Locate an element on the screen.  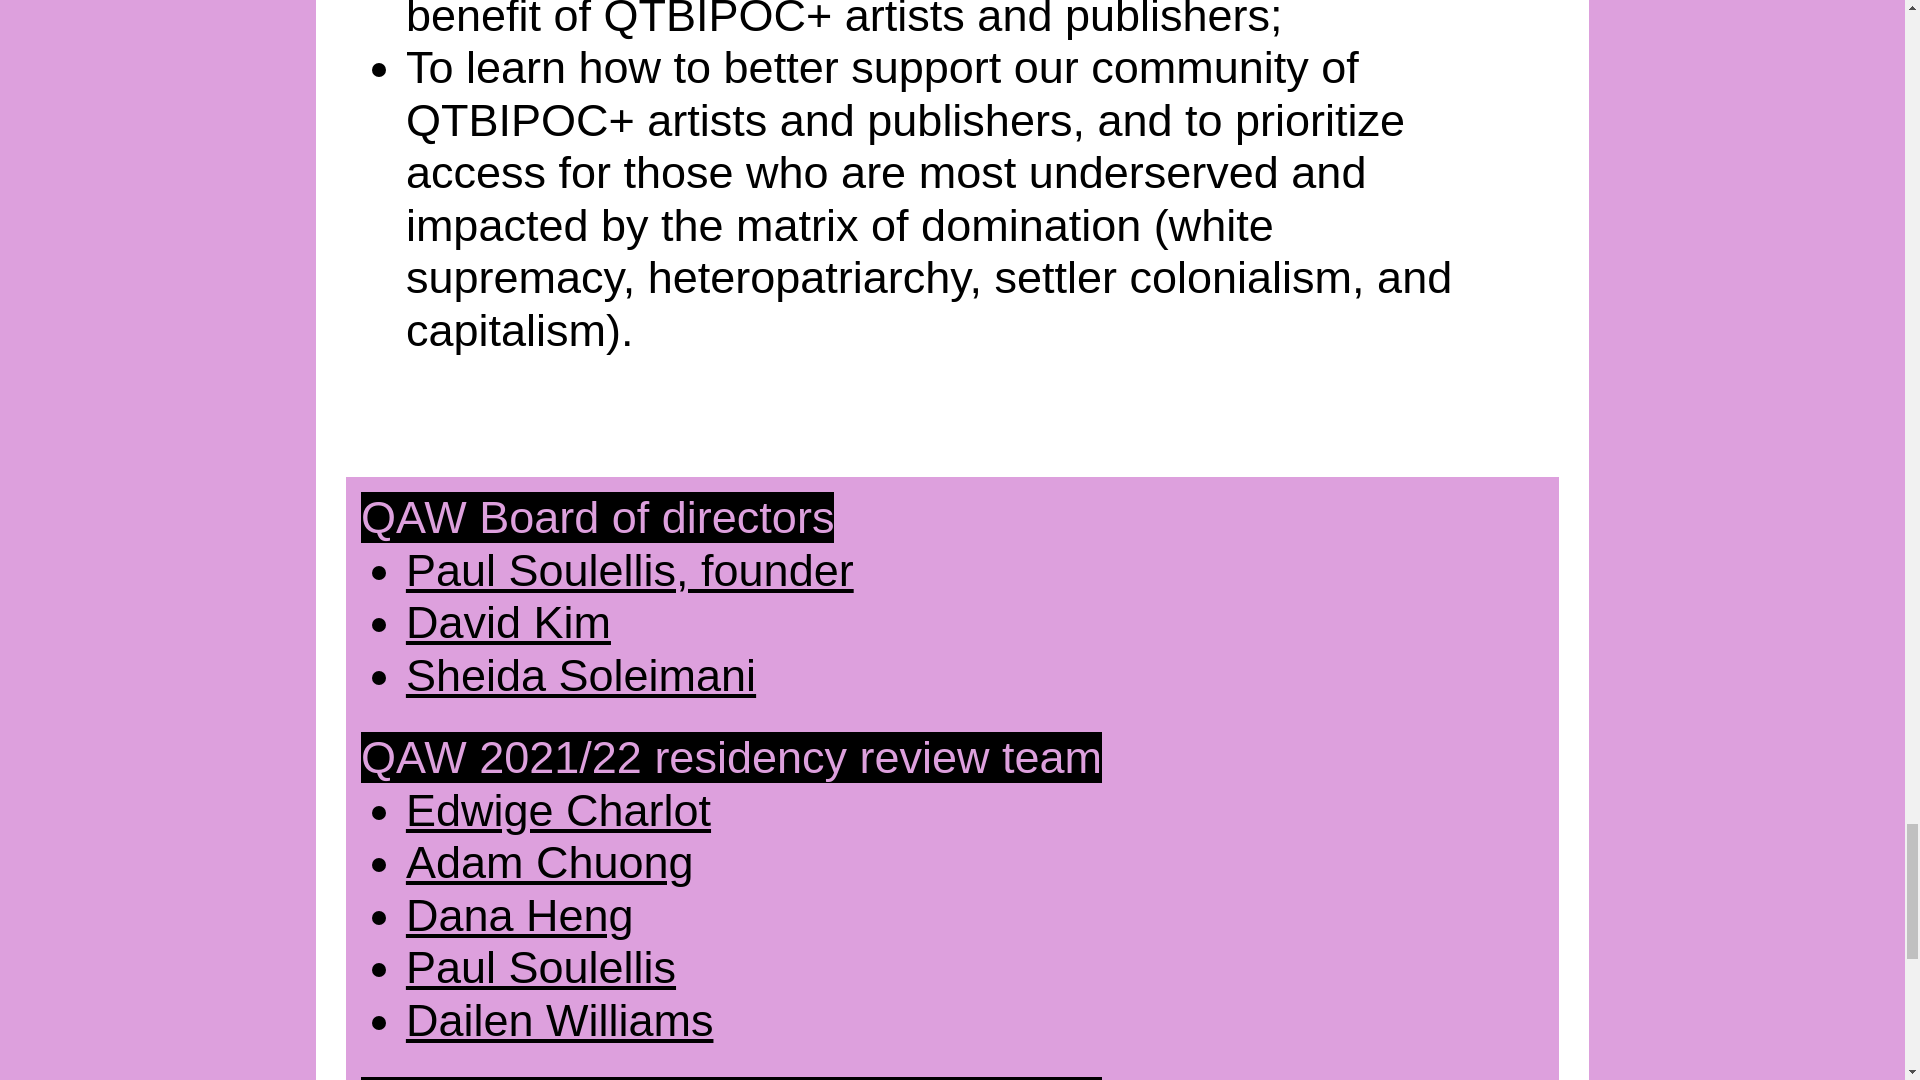
Paul Soulellis, founder is located at coordinates (630, 570).